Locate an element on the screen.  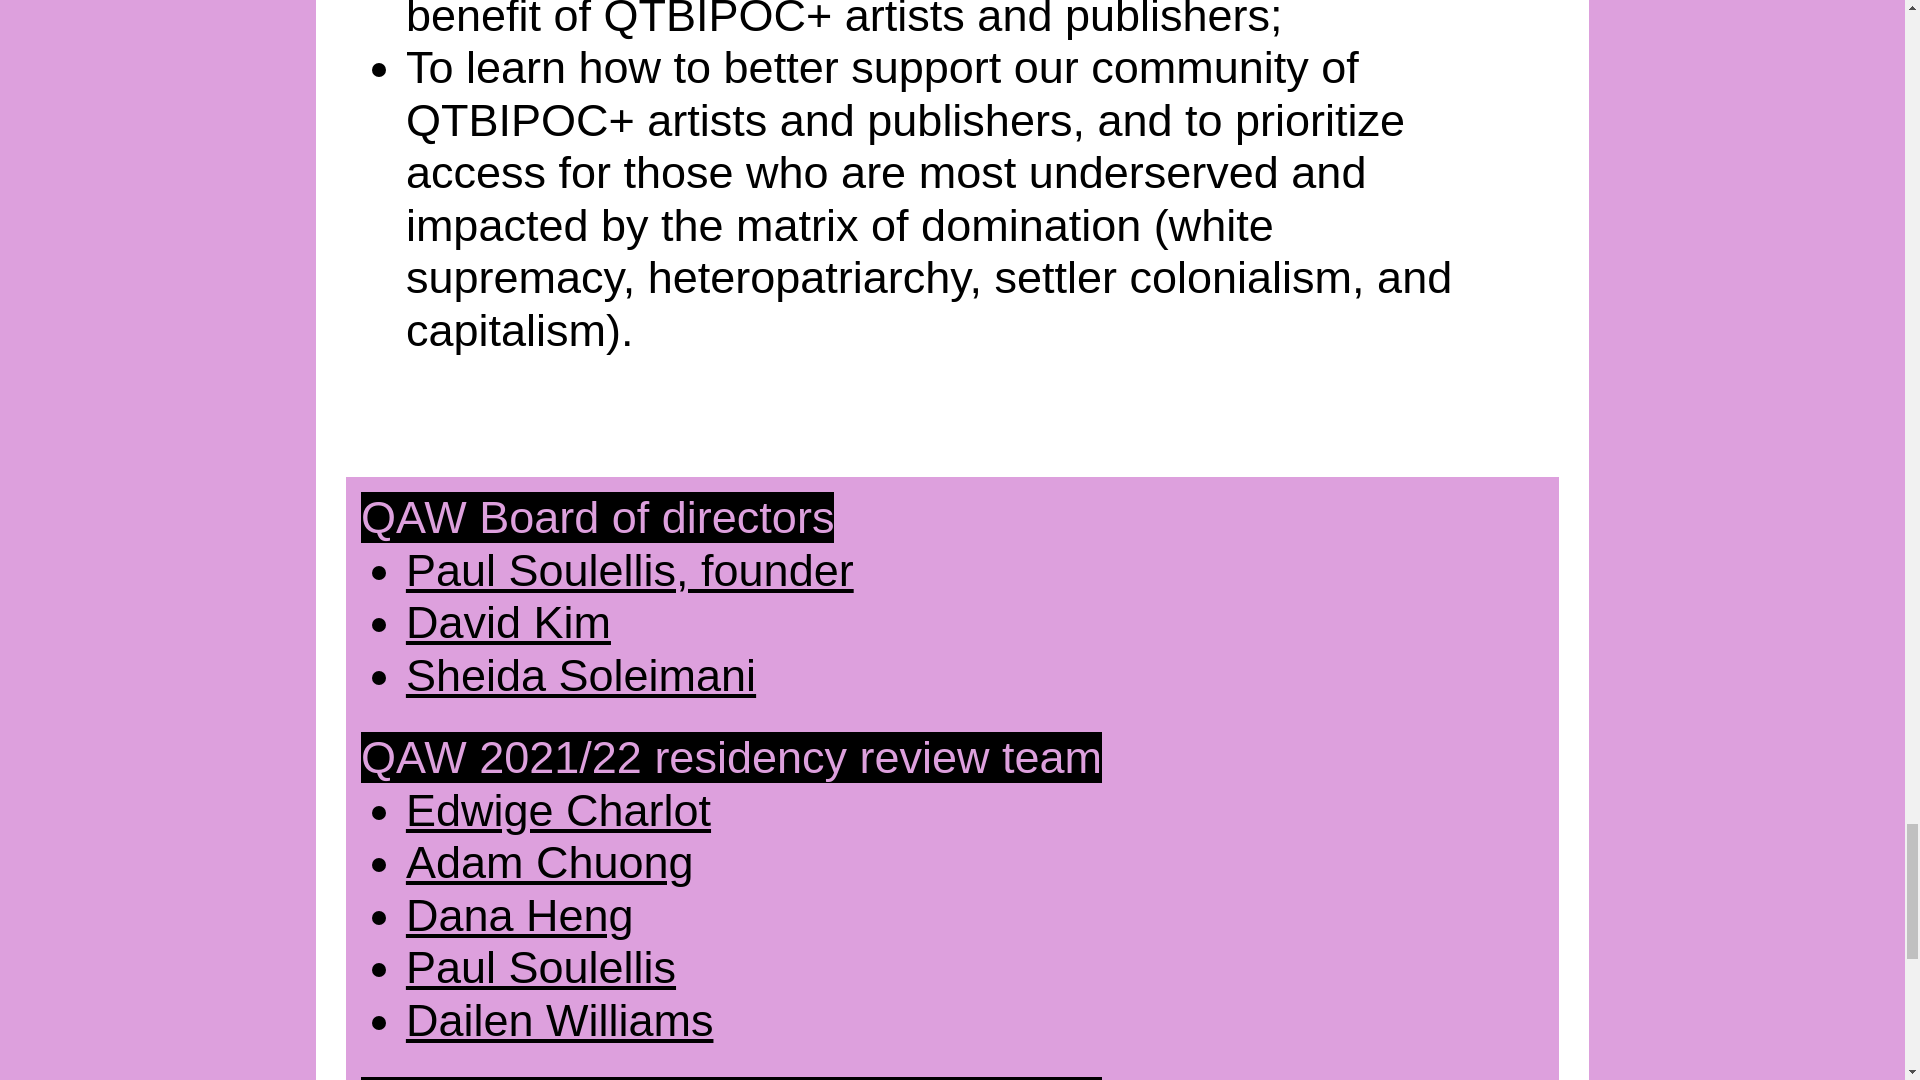
Paul Soulellis, founder is located at coordinates (630, 570).